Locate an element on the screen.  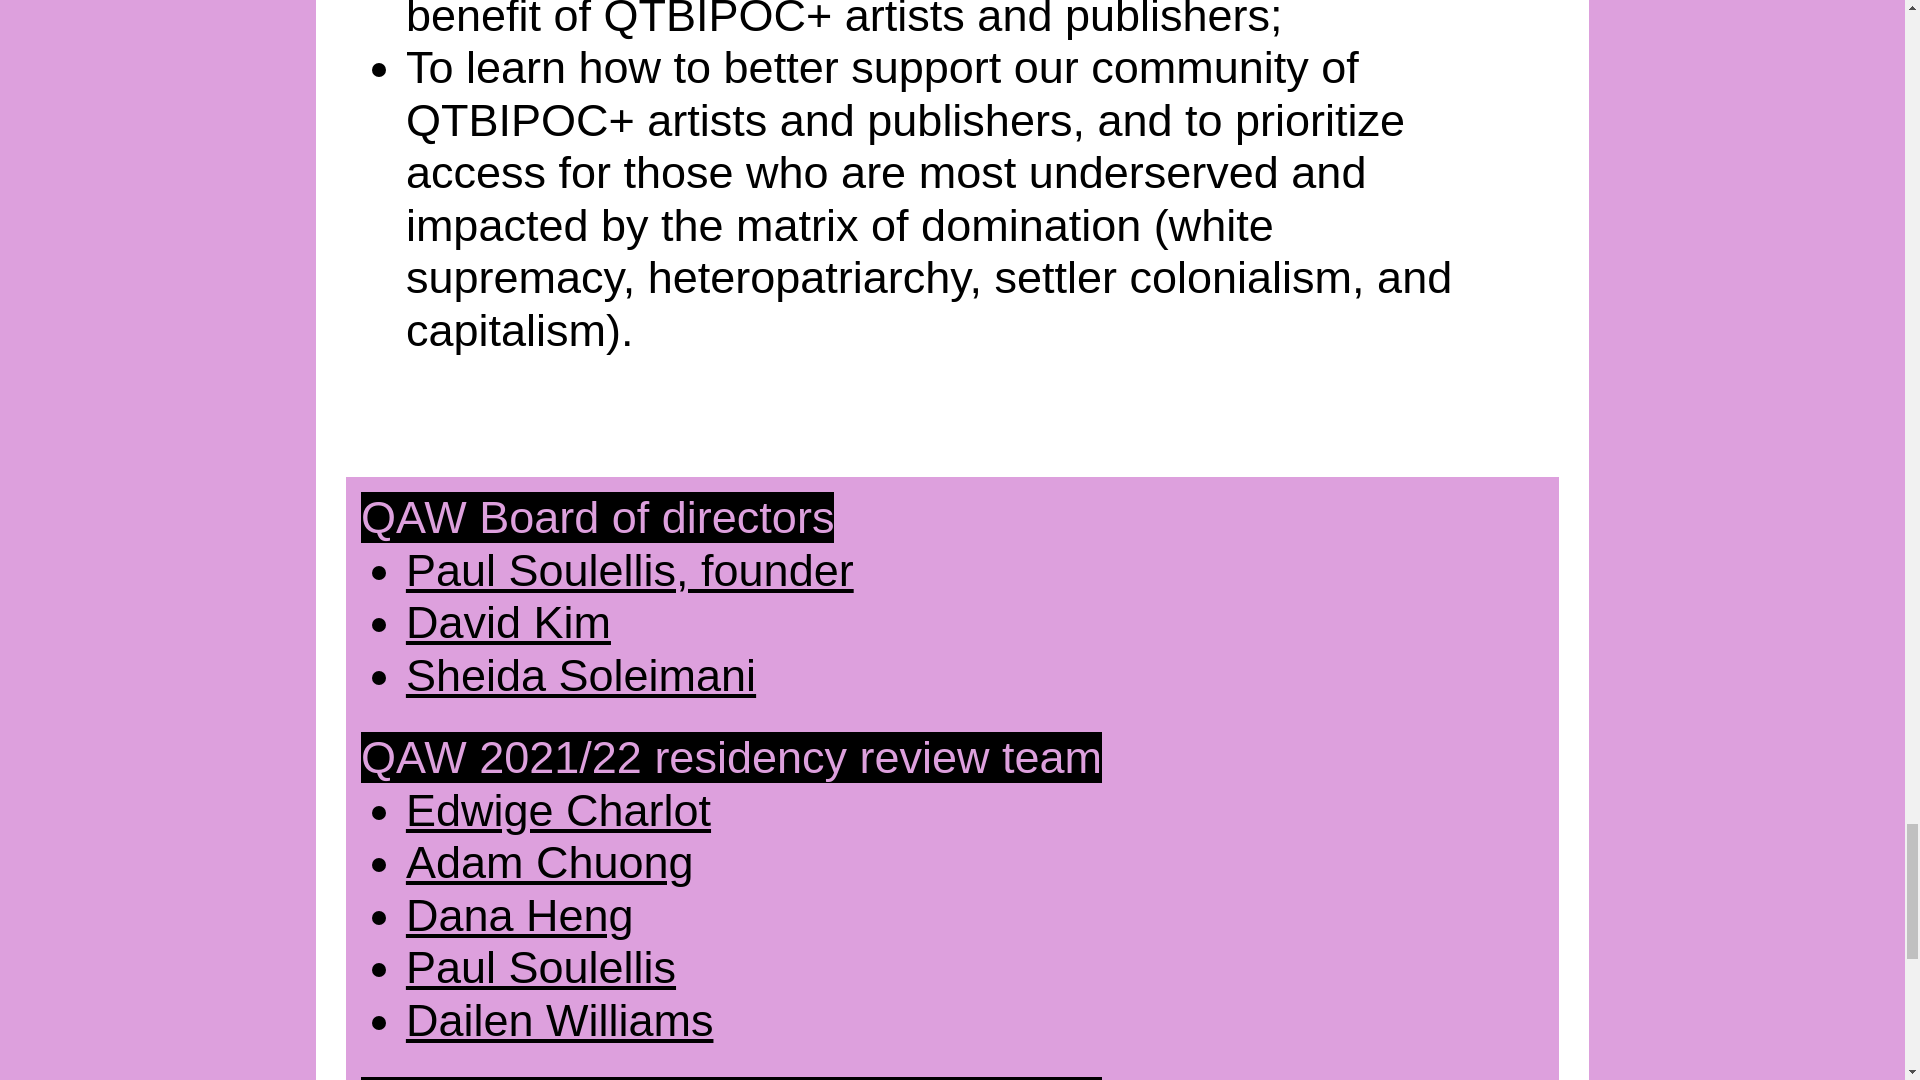
Paul Soulellis, founder is located at coordinates (630, 570).